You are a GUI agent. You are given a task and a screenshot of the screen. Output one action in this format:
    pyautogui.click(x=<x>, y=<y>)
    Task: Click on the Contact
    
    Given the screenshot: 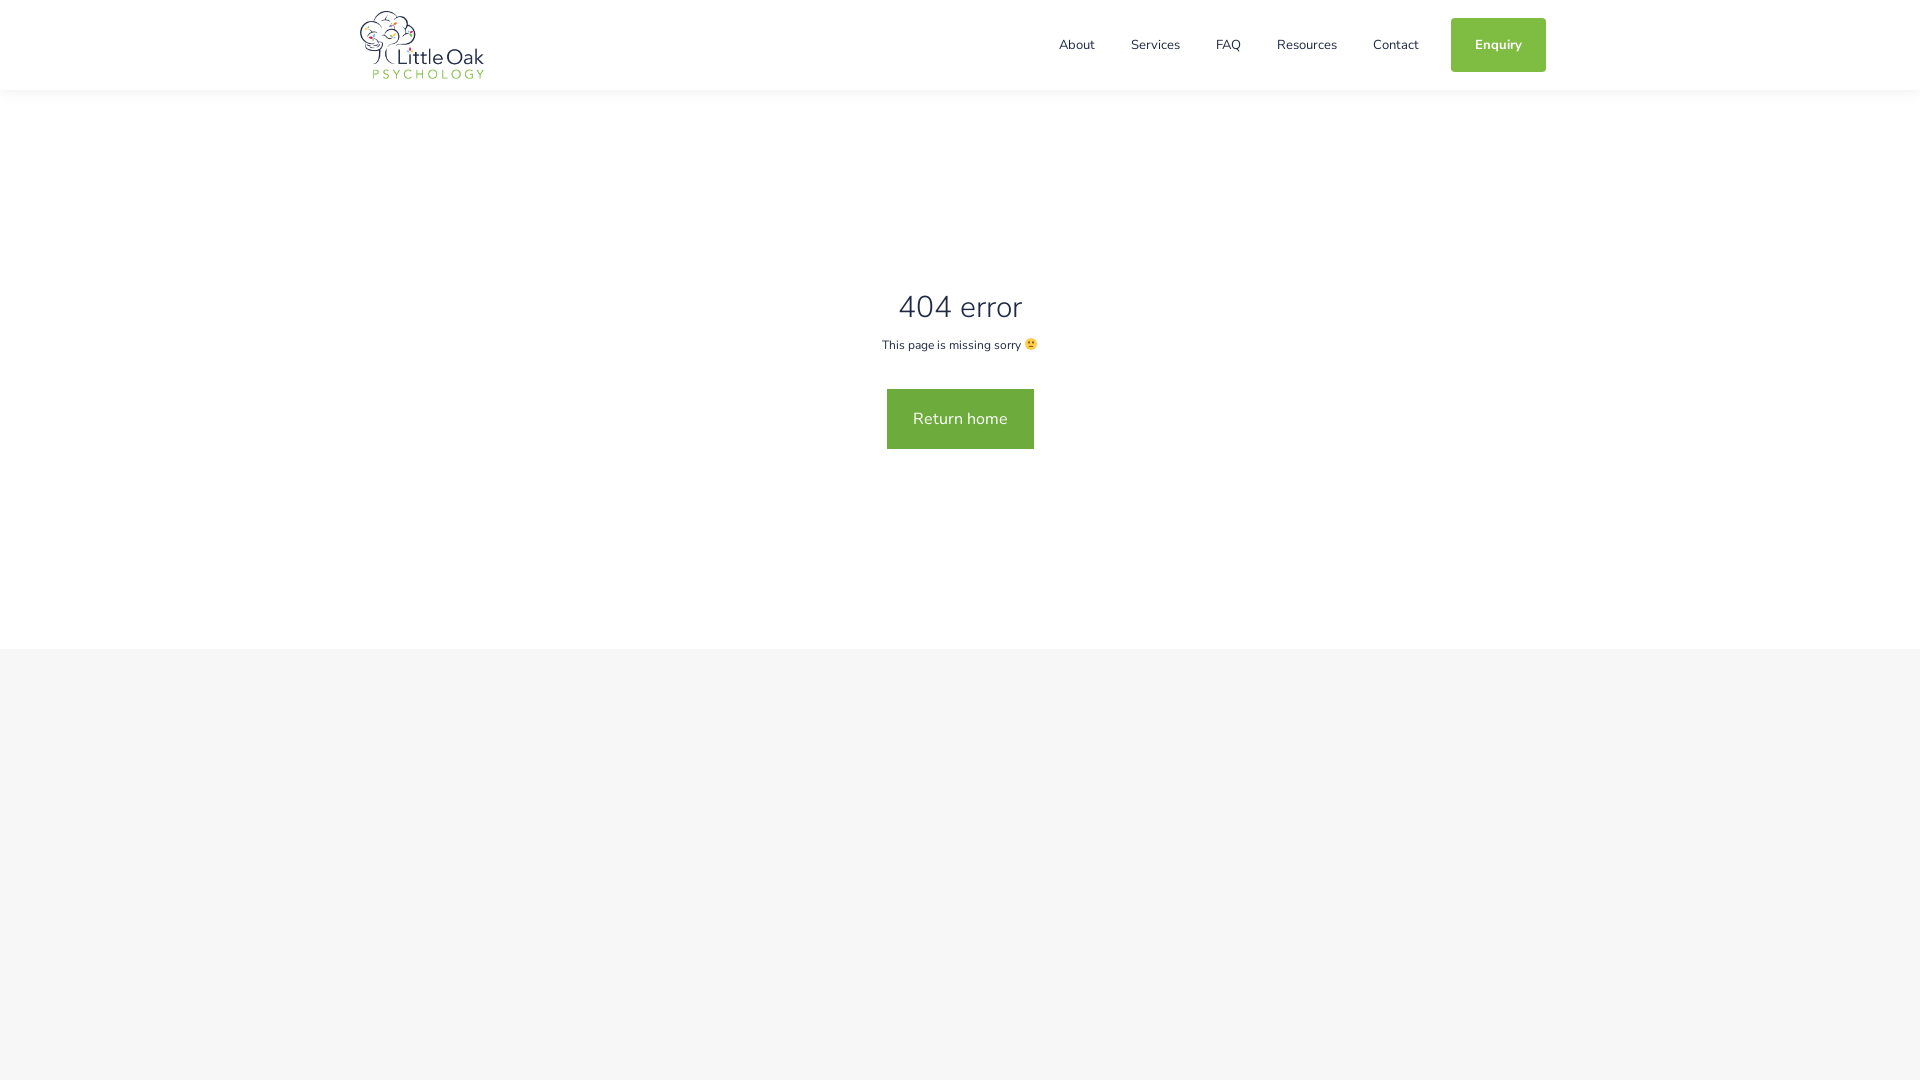 What is the action you would take?
    pyautogui.click(x=1396, y=45)
    